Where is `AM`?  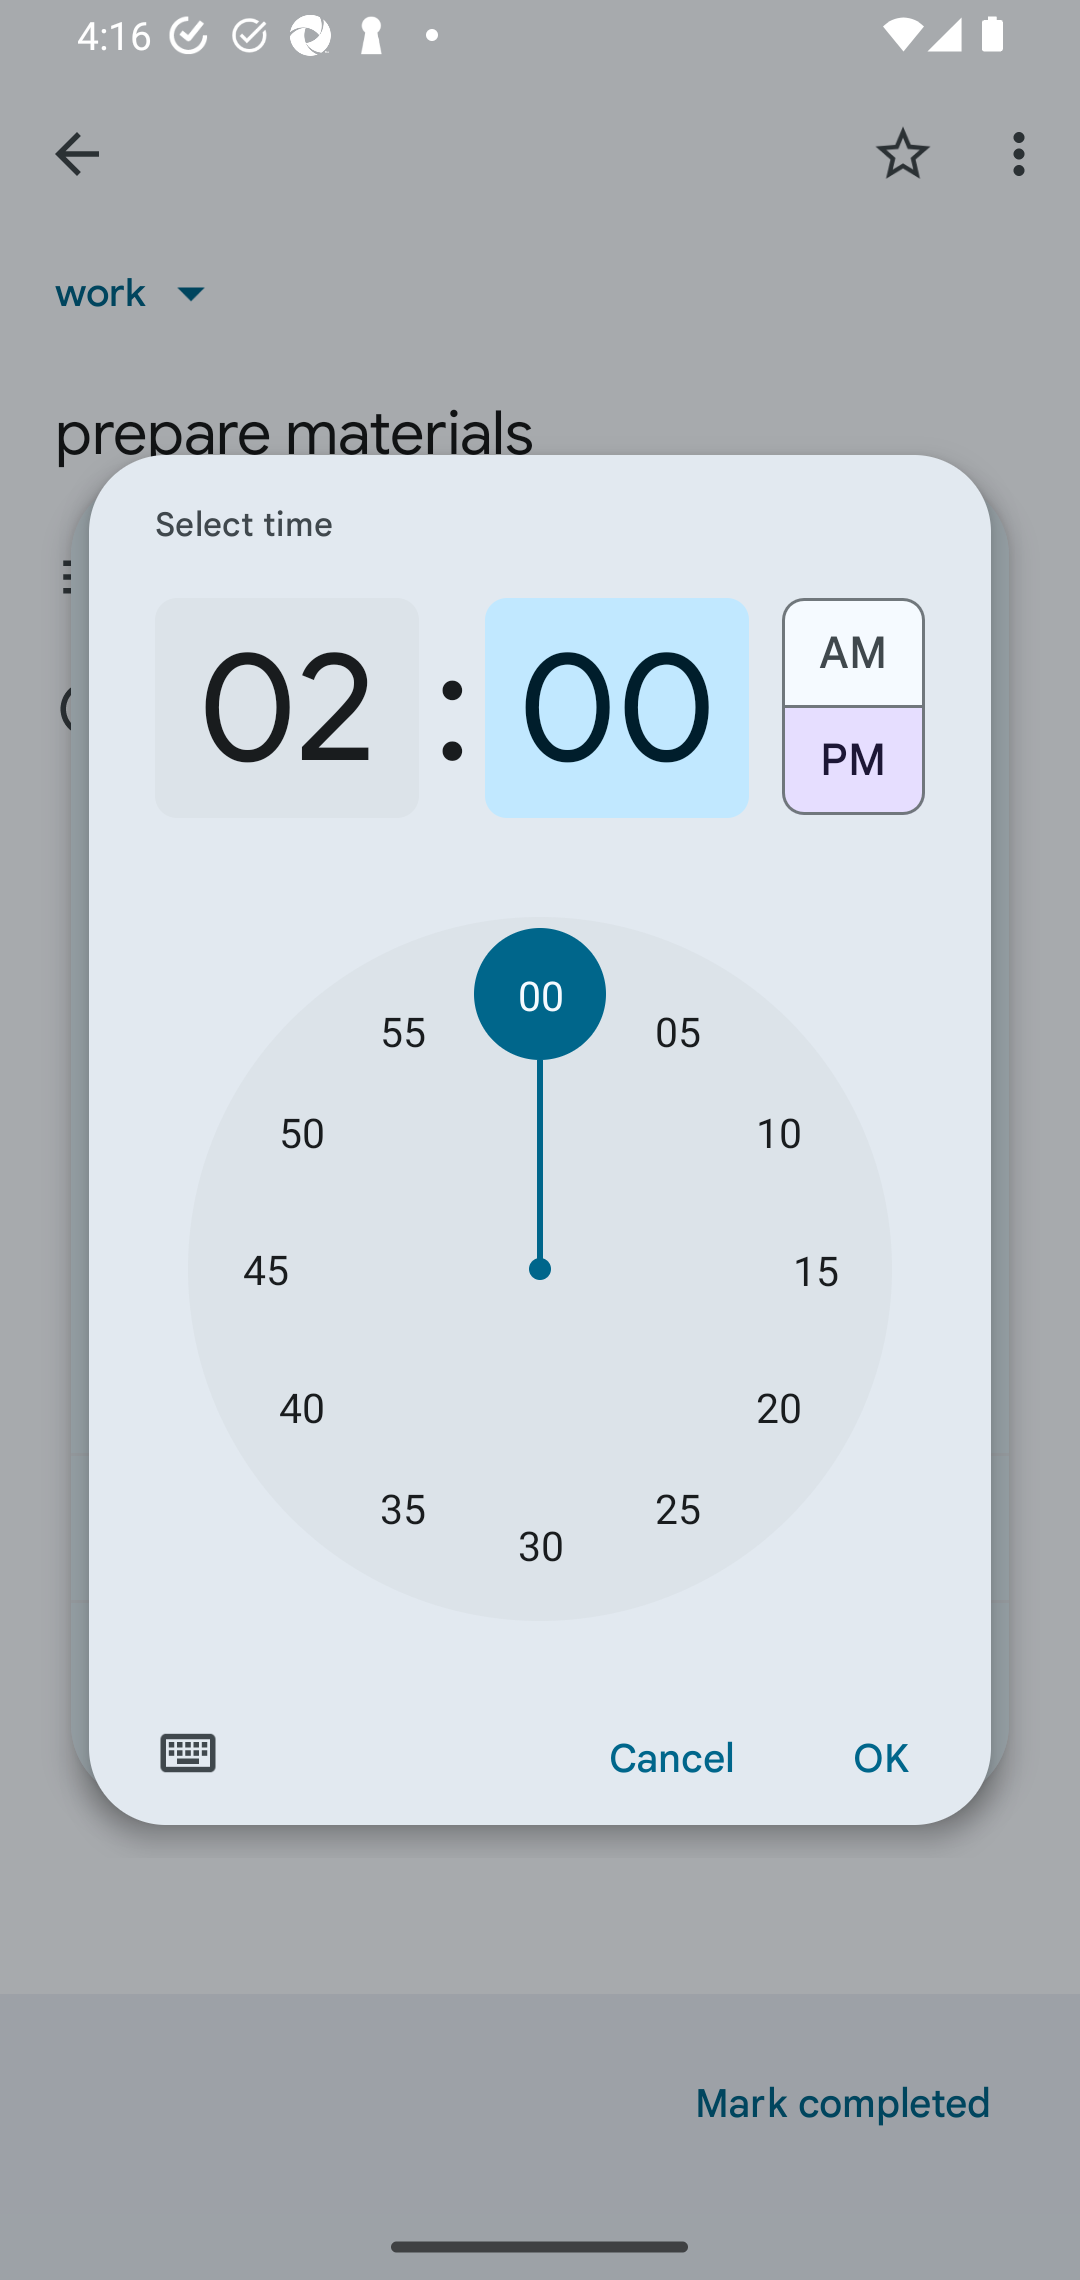
AM is located at coordinates (852, 642).